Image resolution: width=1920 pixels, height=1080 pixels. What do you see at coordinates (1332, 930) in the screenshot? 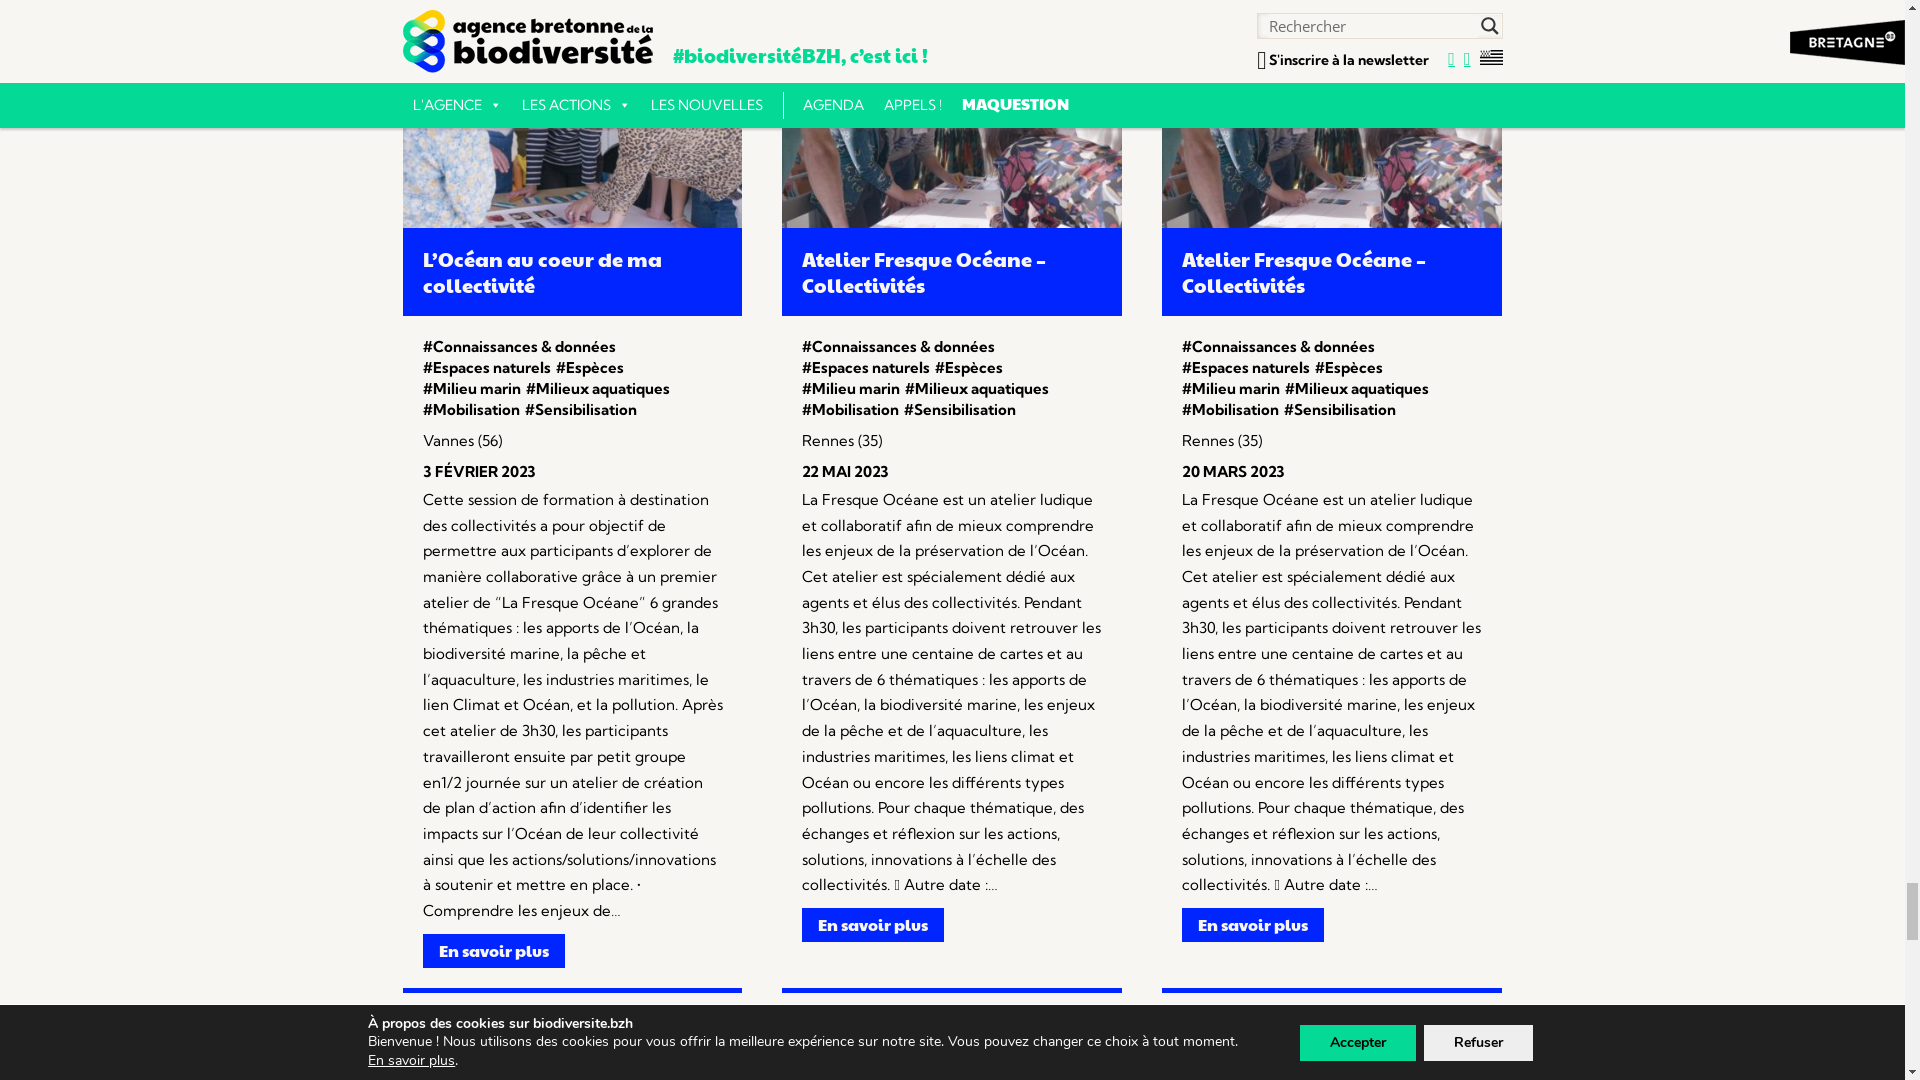
I see `Webinaire du GIS HomMer #3` at bounding box center [1332, 930].